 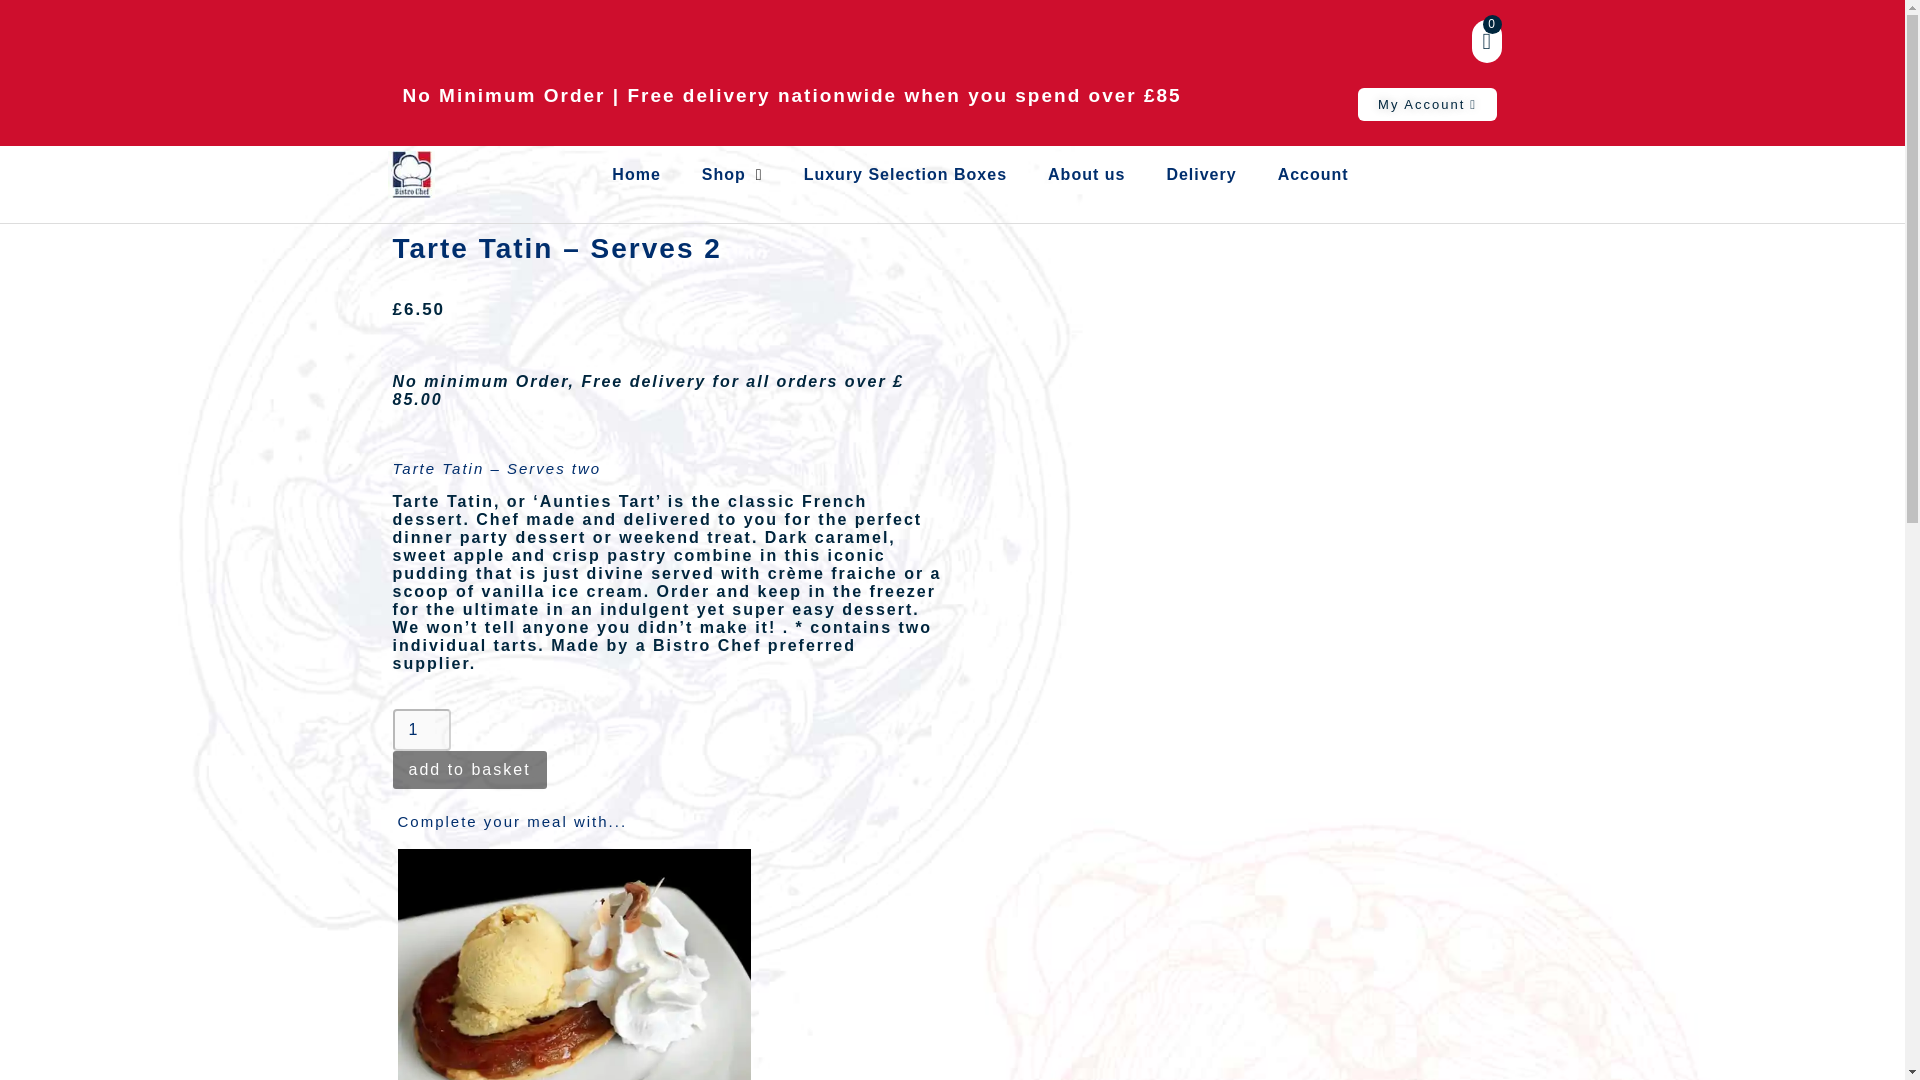 What do you see at coordinates (636, 174) in the screenshot?
I see `Home` at bounding box center [636, 174].